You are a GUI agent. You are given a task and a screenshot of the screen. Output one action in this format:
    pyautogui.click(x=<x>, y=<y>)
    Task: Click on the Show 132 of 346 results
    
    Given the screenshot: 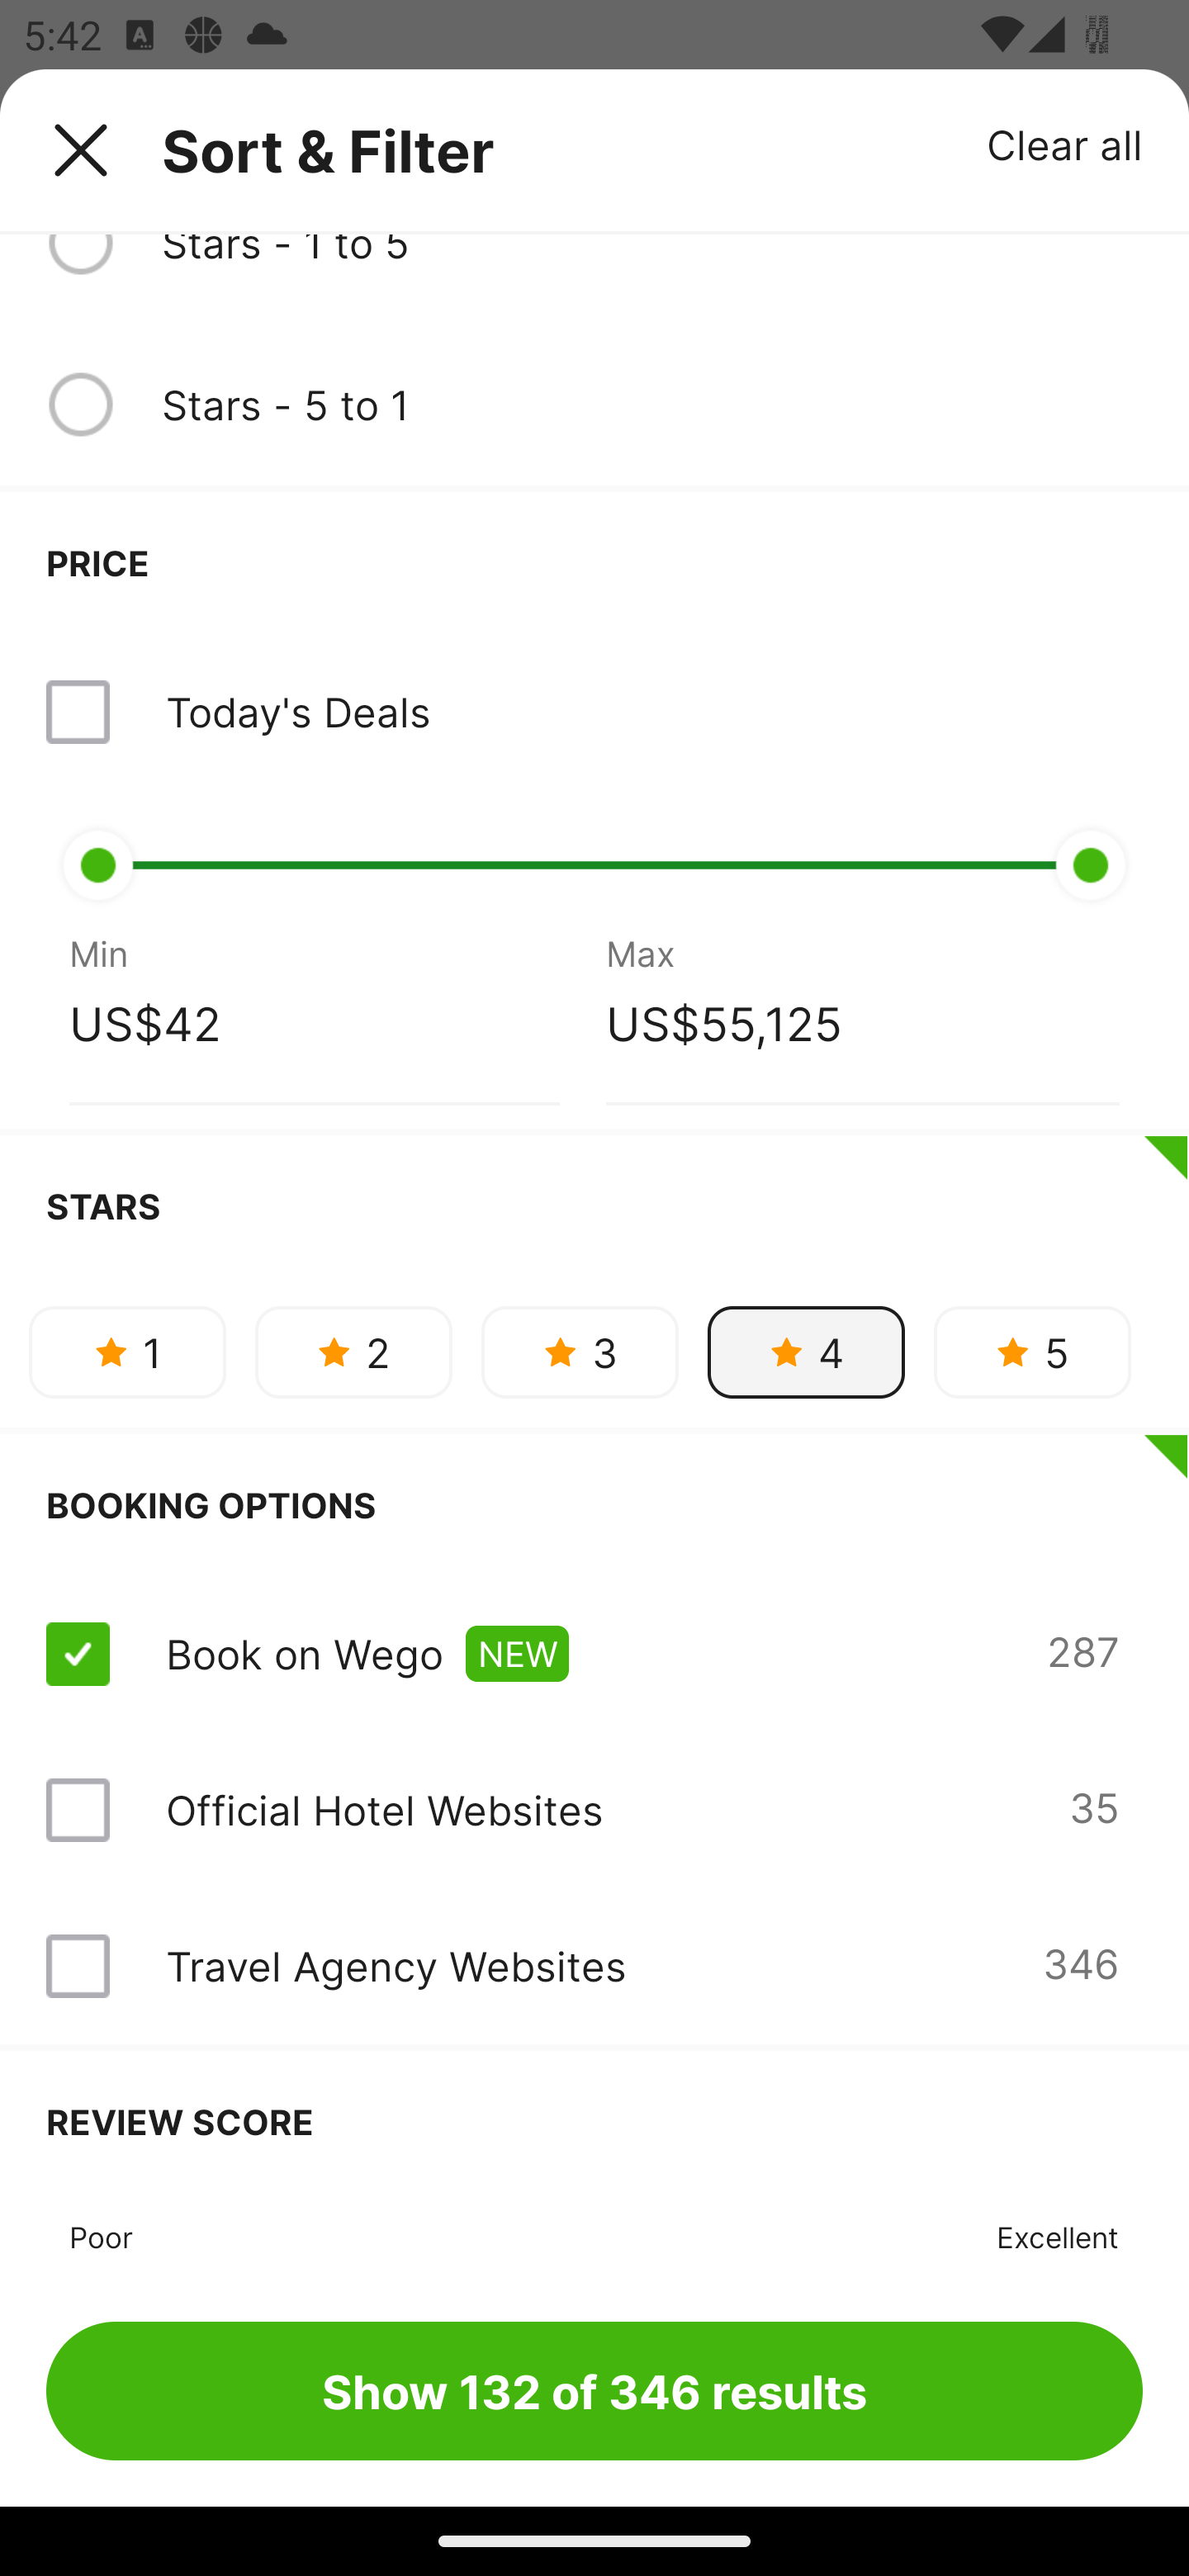 What is the action you would take?
    pyautogui.click(x=594, y=2390)
    